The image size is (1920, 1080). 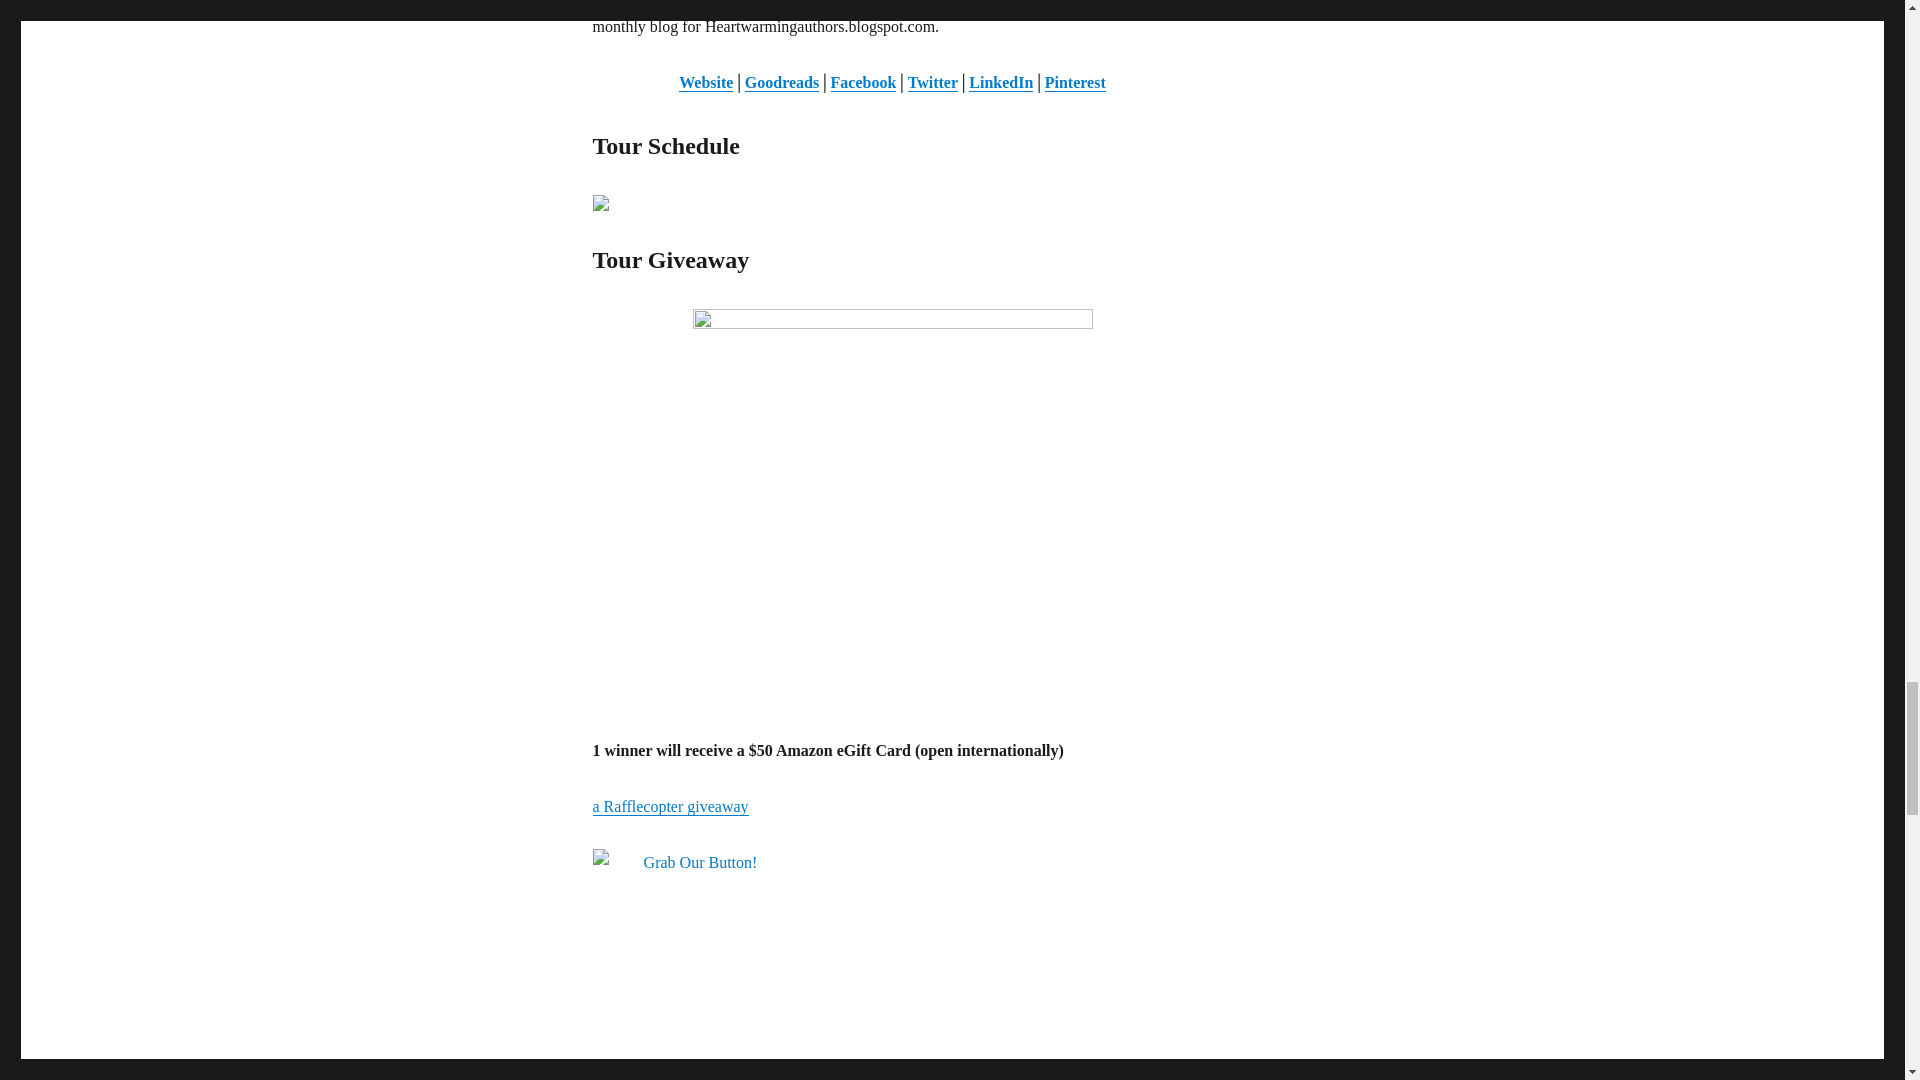 I want to click on Website, so click(x=706, y=82).